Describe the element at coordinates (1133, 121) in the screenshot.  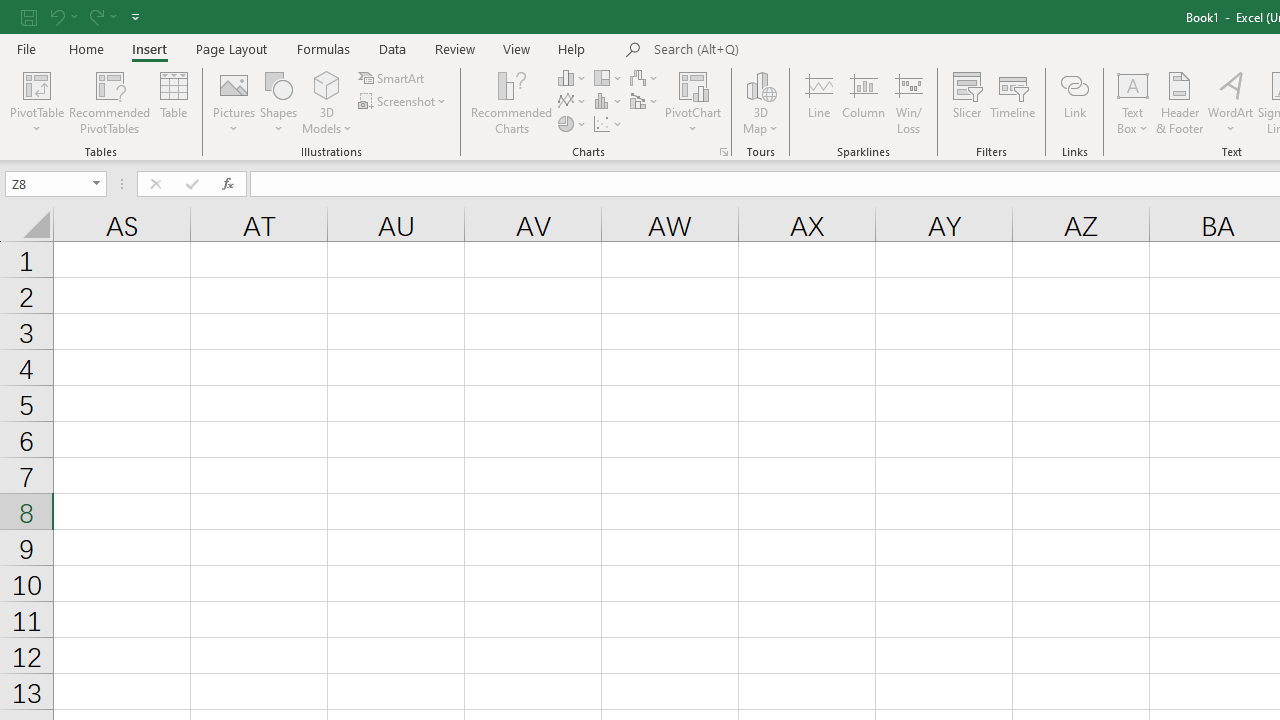
I see `More Options` at that location.